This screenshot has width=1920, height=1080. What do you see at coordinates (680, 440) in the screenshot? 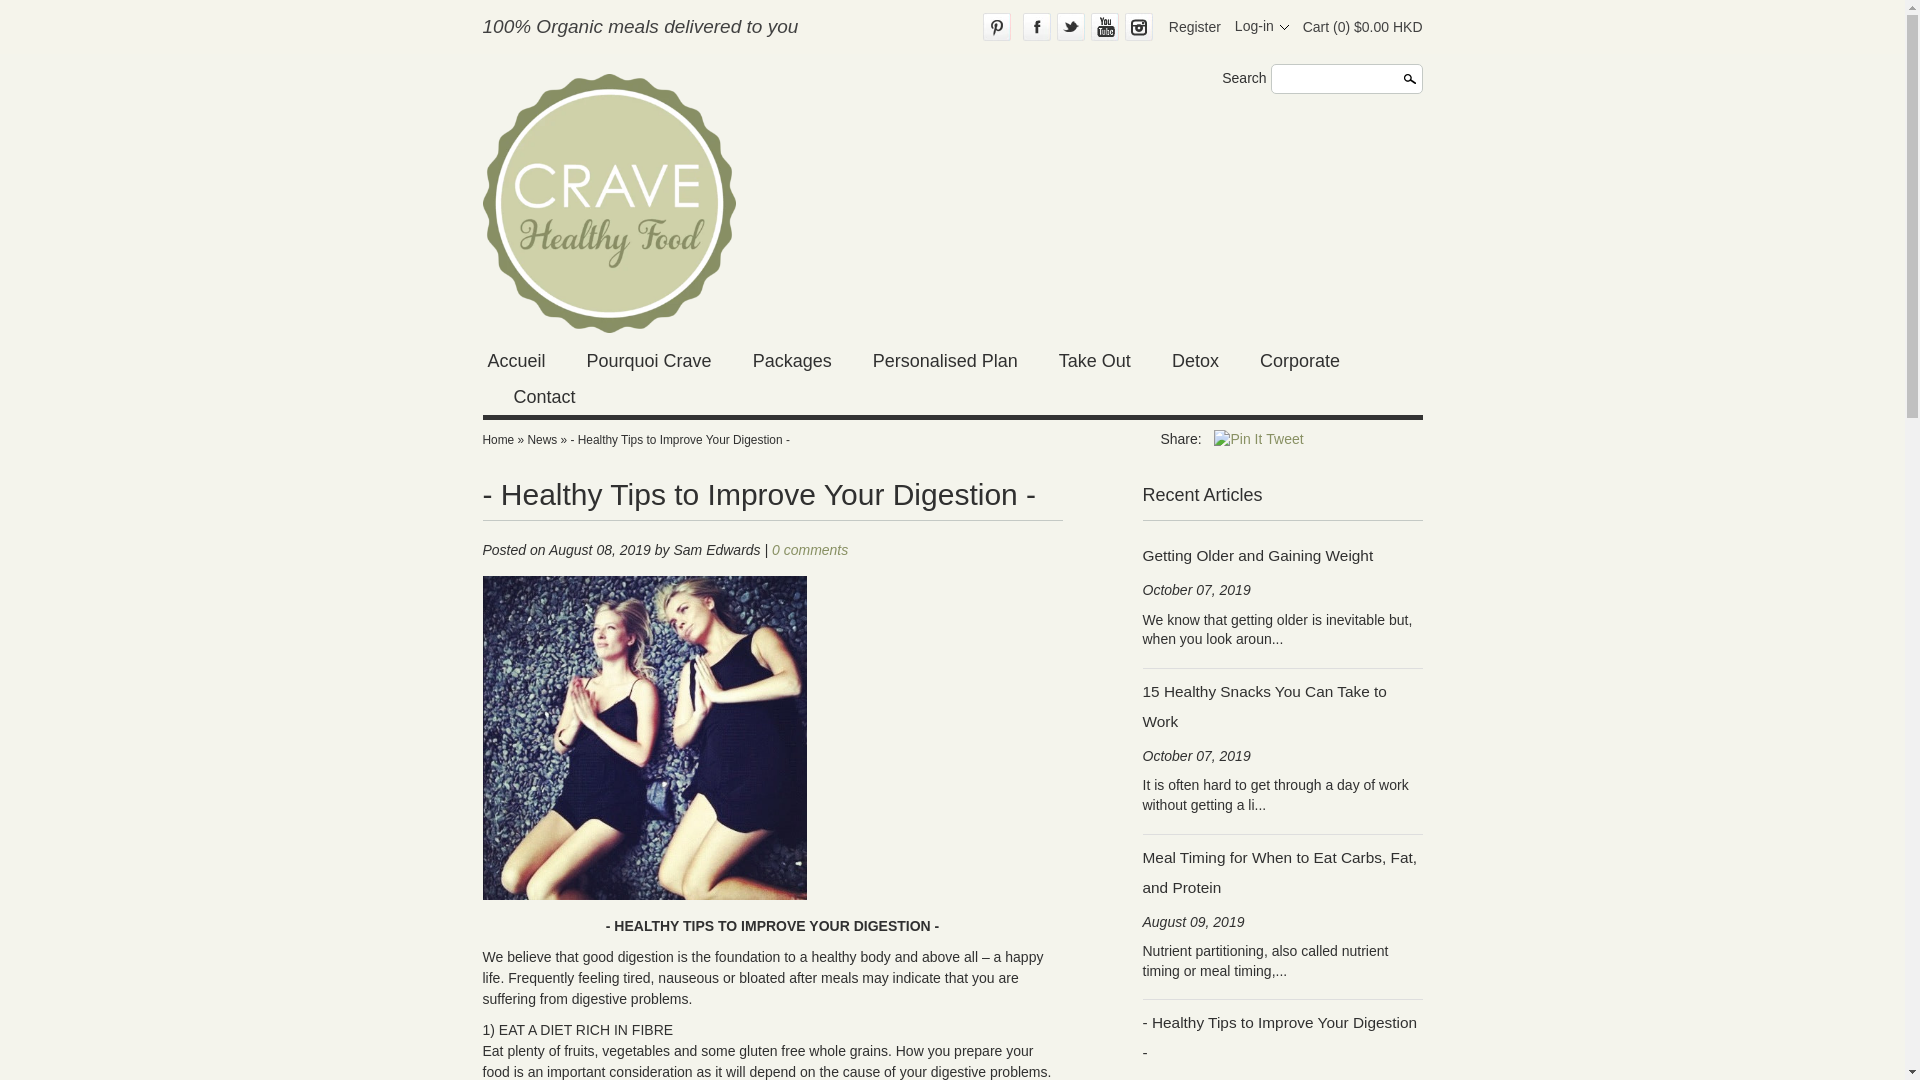
I see `- Healthy Tips to Improve Your Digestion -` at bounding box center [680, 440].